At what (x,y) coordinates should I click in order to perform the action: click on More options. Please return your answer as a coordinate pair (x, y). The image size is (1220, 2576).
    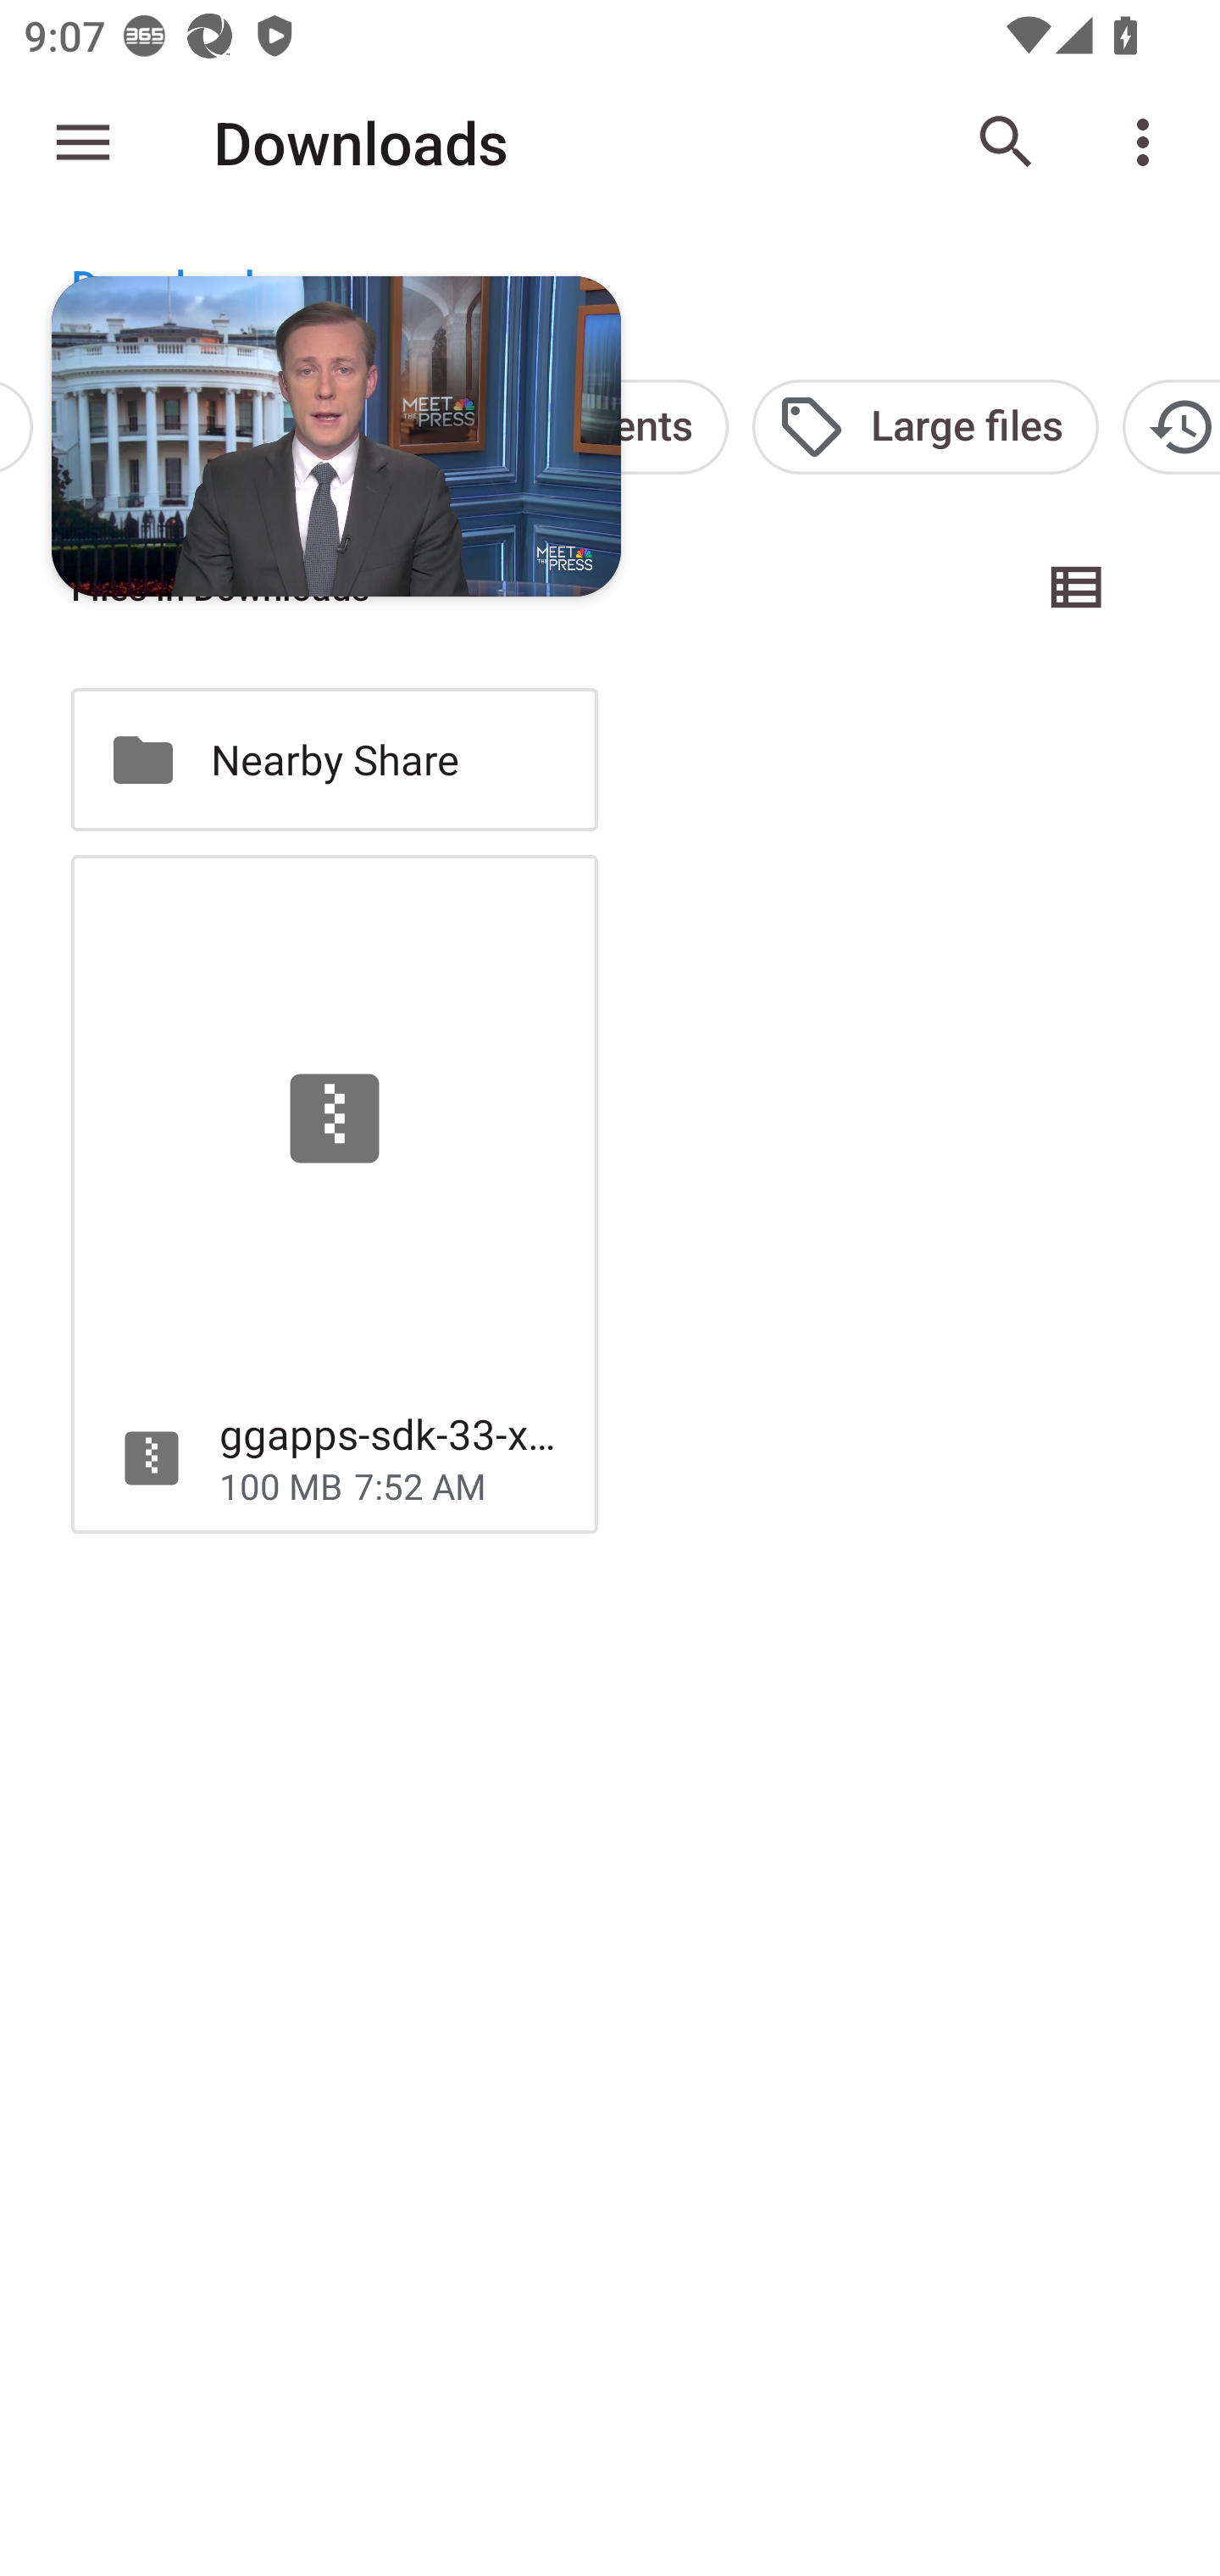
    Looking at the image, I should click on (1149, 142).